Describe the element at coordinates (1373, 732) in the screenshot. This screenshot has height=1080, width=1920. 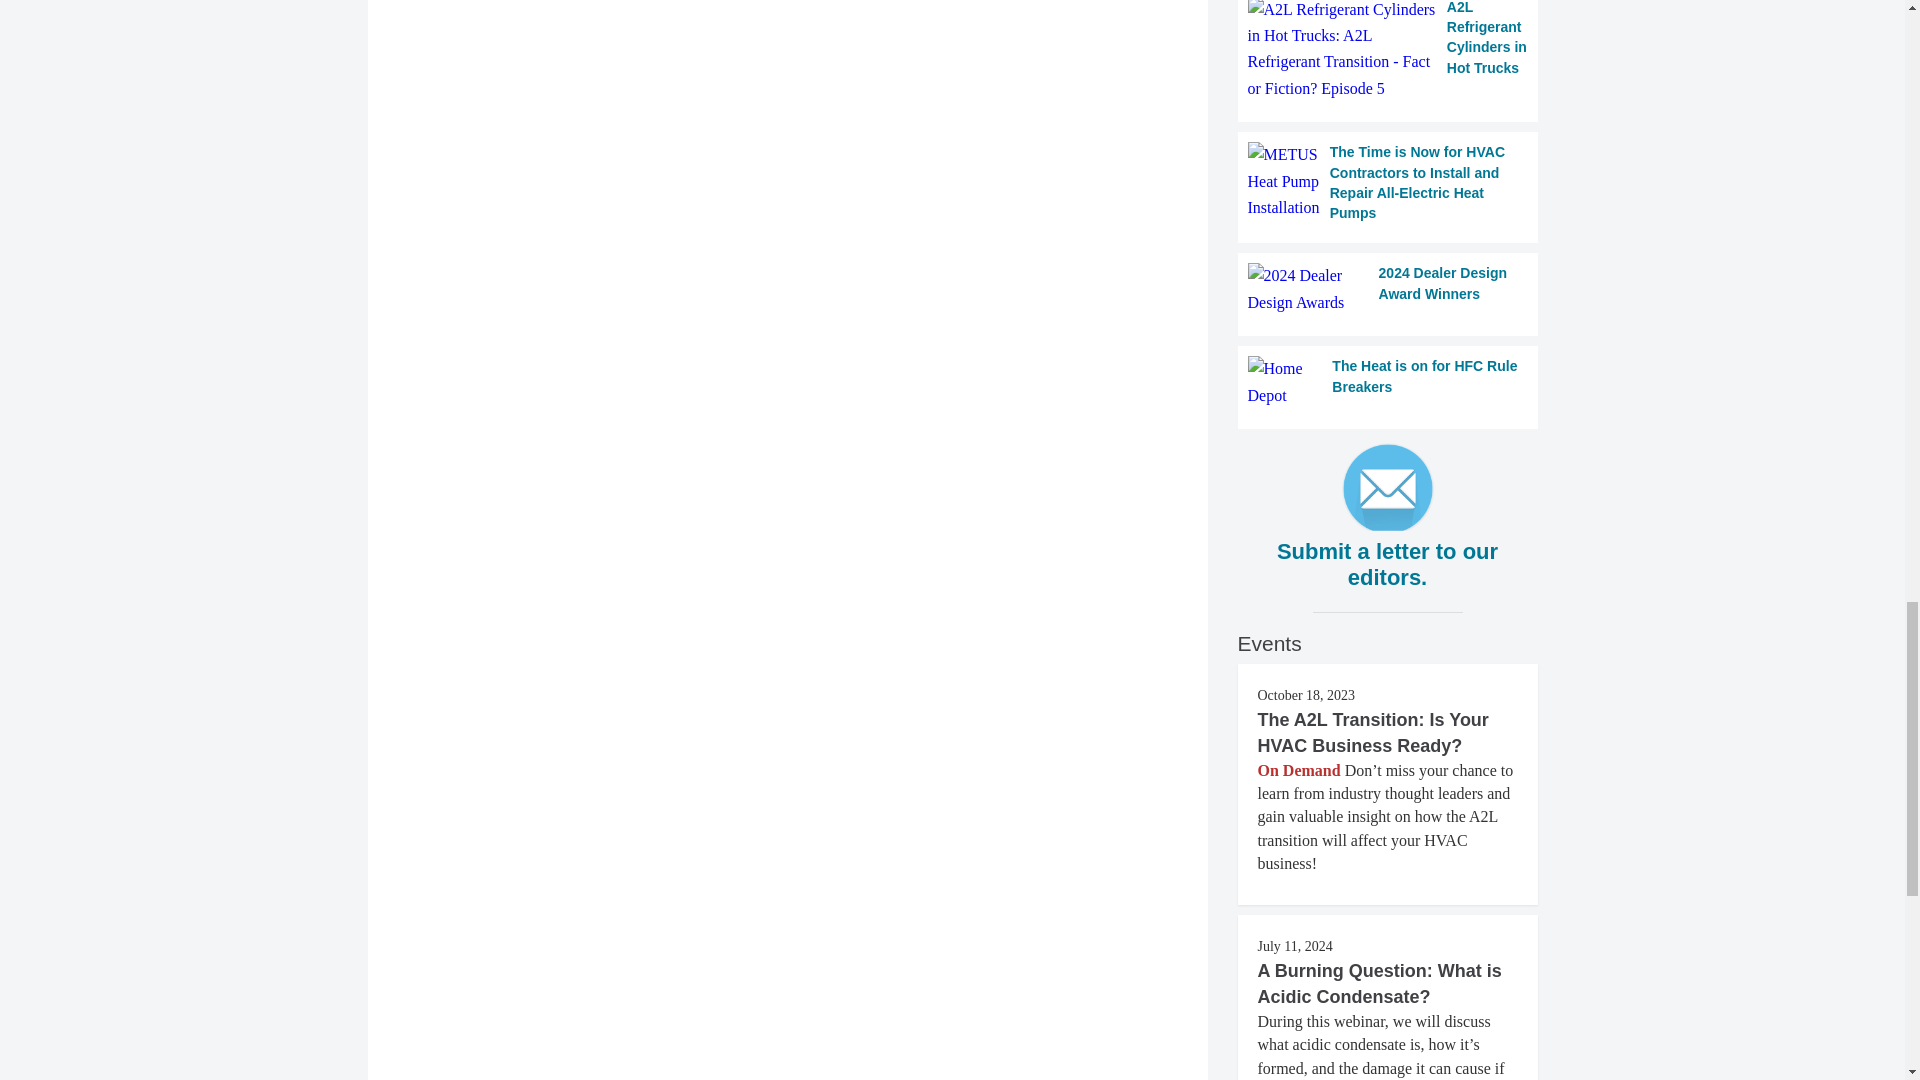
I see `The A2L Transition: Is Your HVAC Business Ready?` at that location.